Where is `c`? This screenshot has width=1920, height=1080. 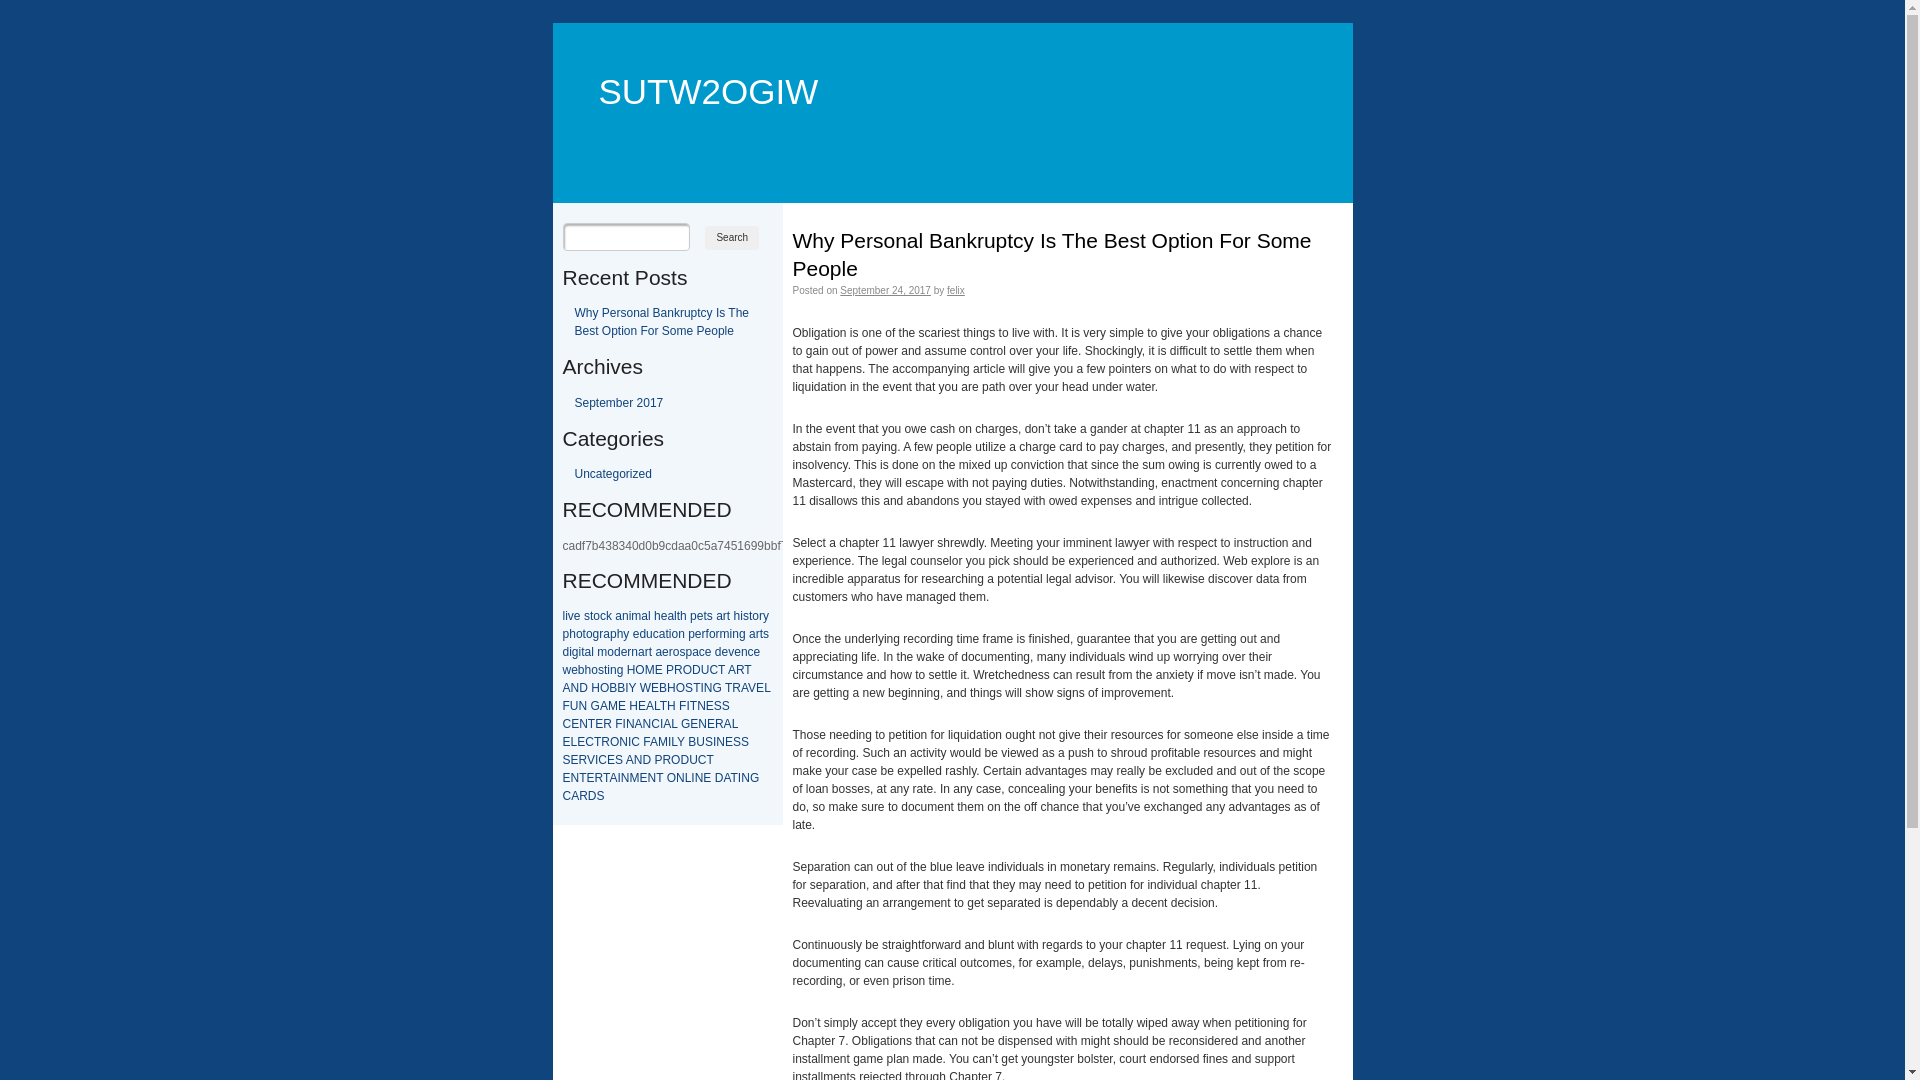
c is located at coordinates (751, 652).